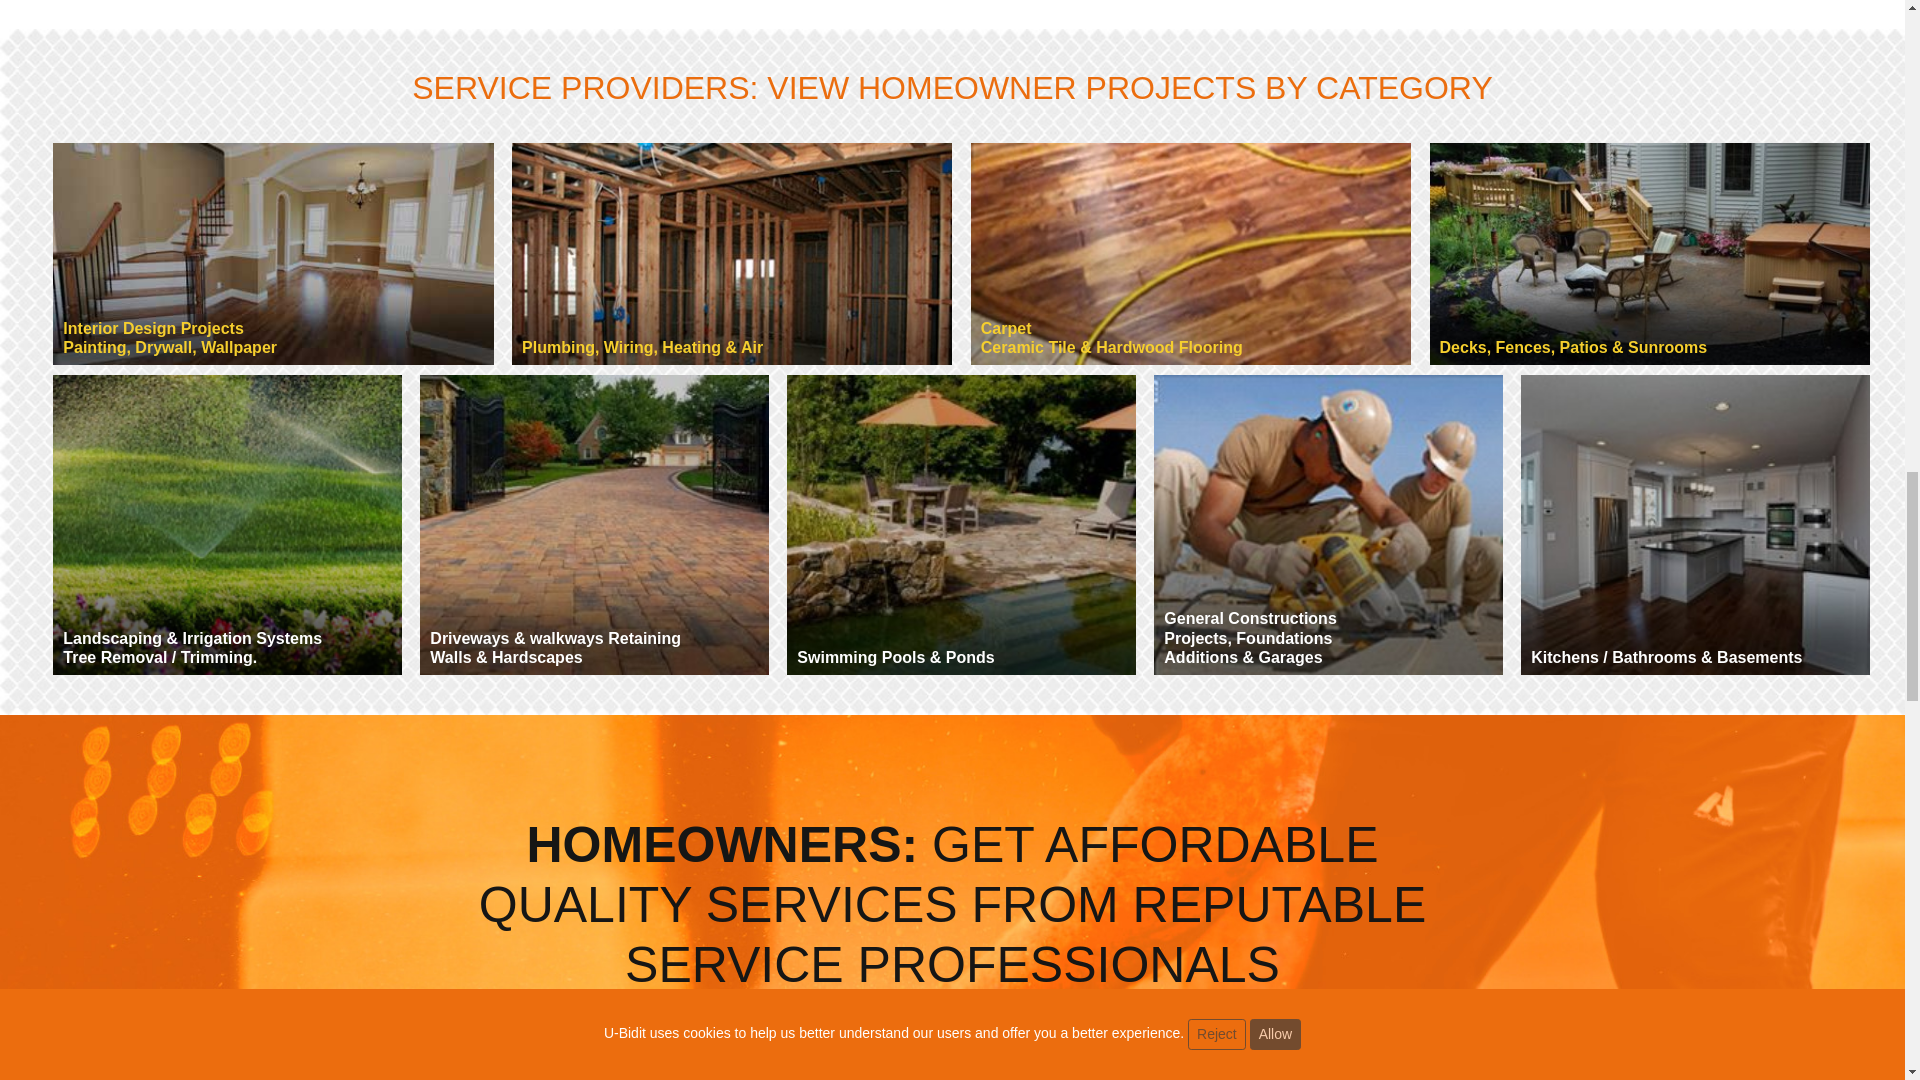 This screenshot has width=1920, height=1080. I want to click on Connect With Pros Directly, so click(825, 1054).